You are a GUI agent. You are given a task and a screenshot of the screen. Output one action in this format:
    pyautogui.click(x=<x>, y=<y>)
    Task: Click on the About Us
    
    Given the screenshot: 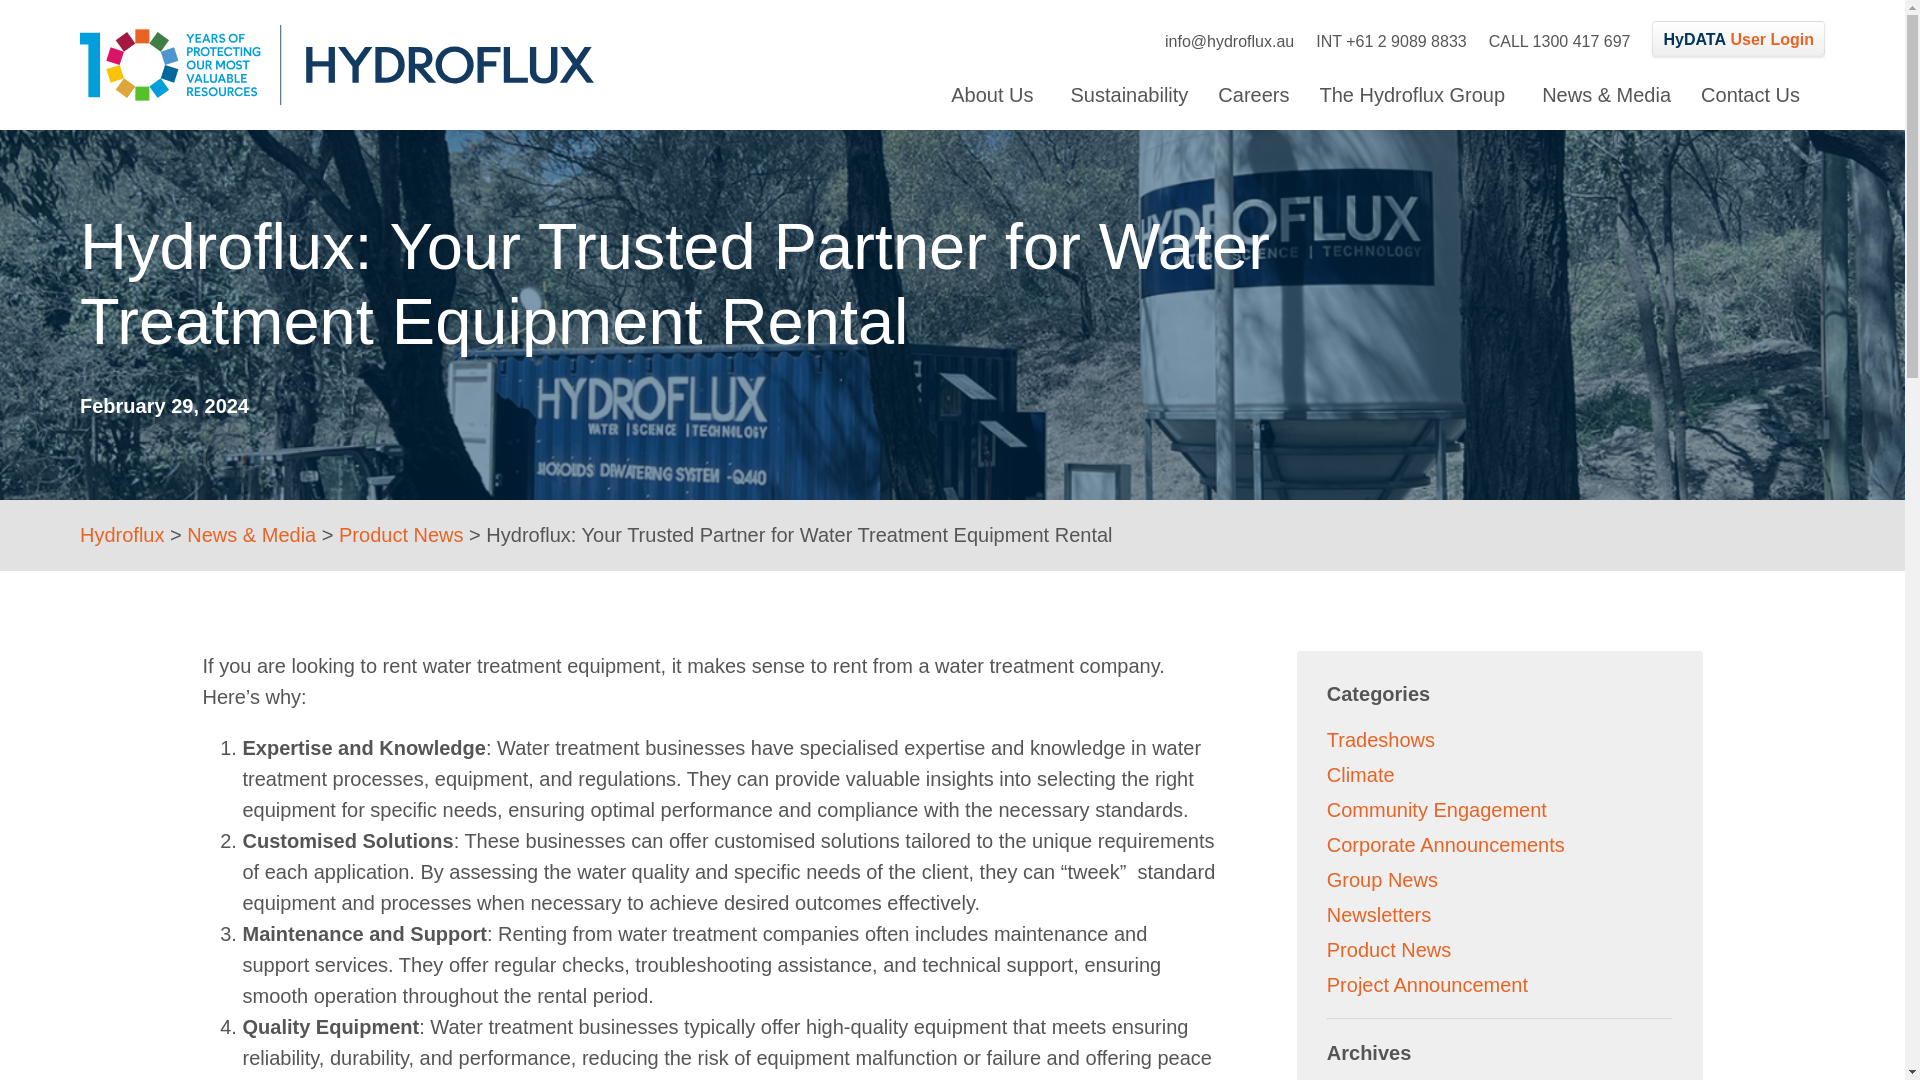 What is the action you would take?
    pyautogui.click(x=1738, y=38)
    